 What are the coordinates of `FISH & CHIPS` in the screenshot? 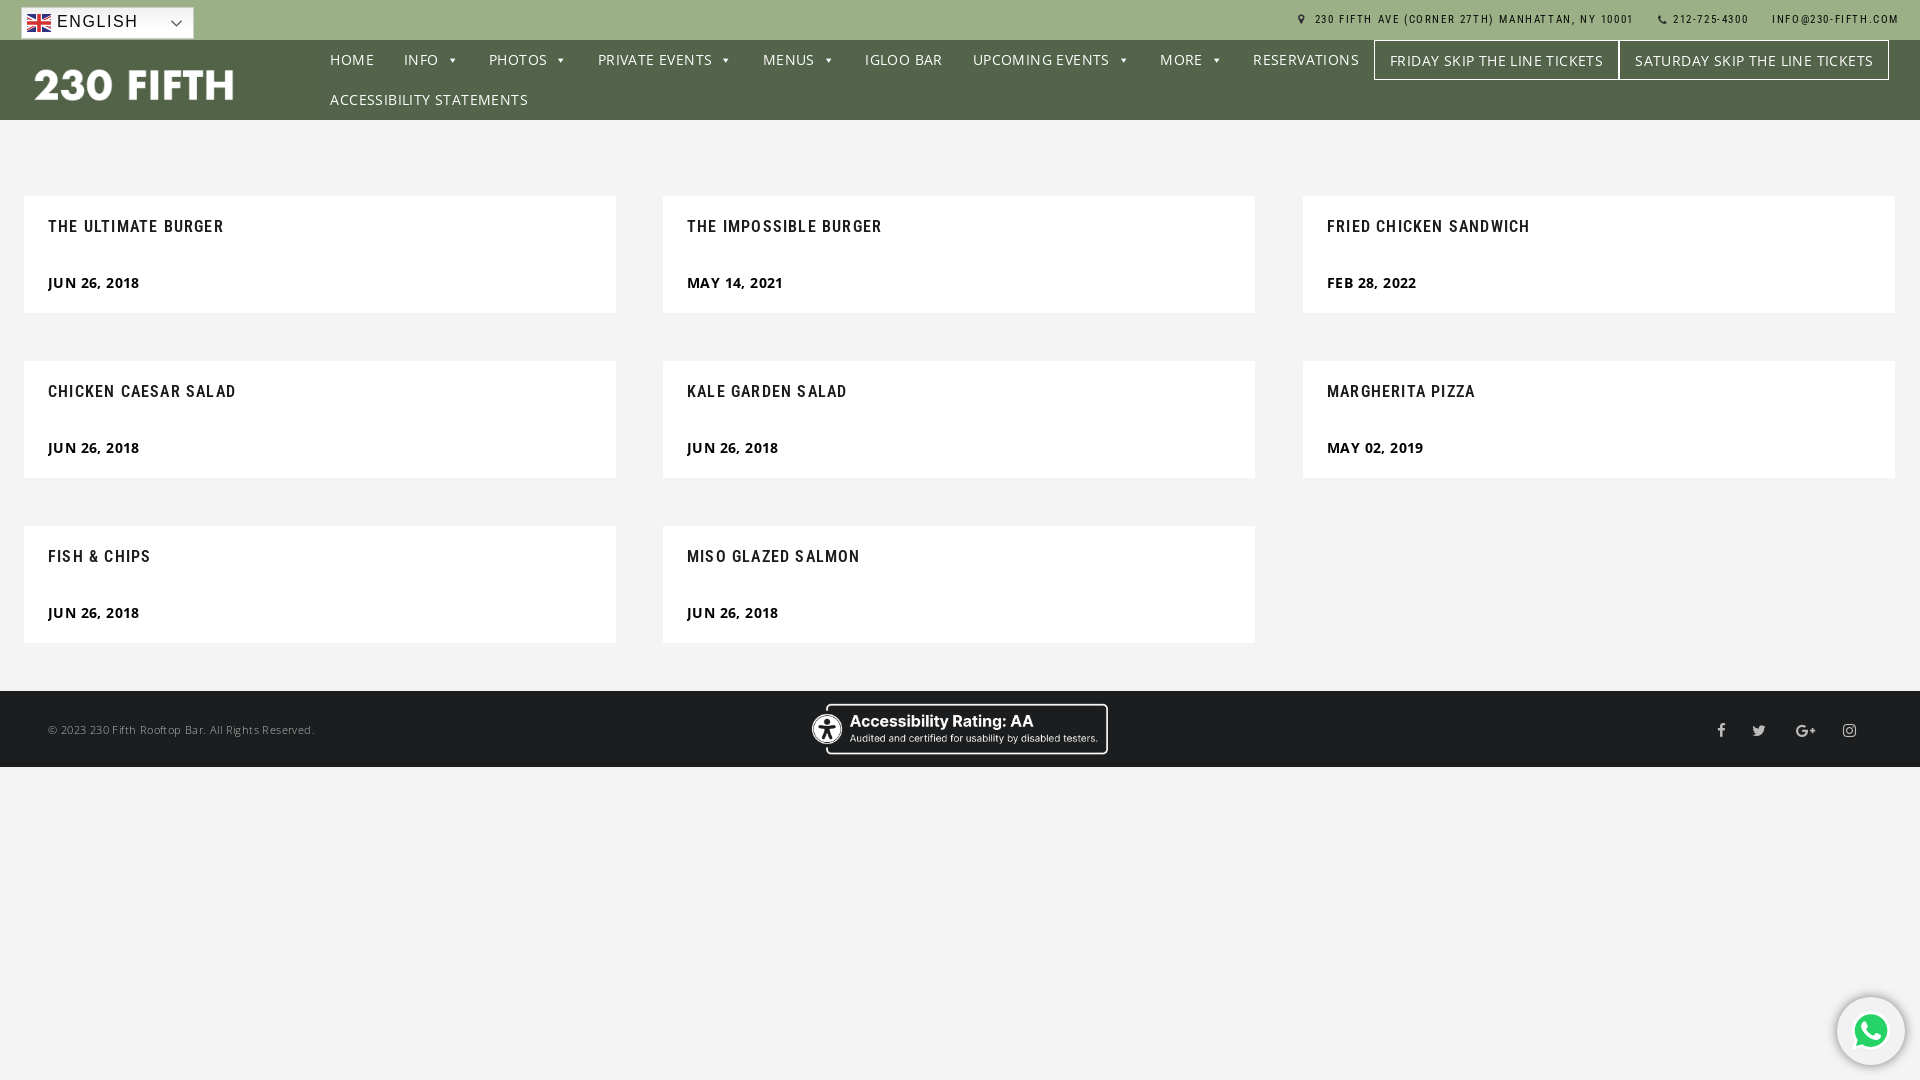 It's located at (100, 556).